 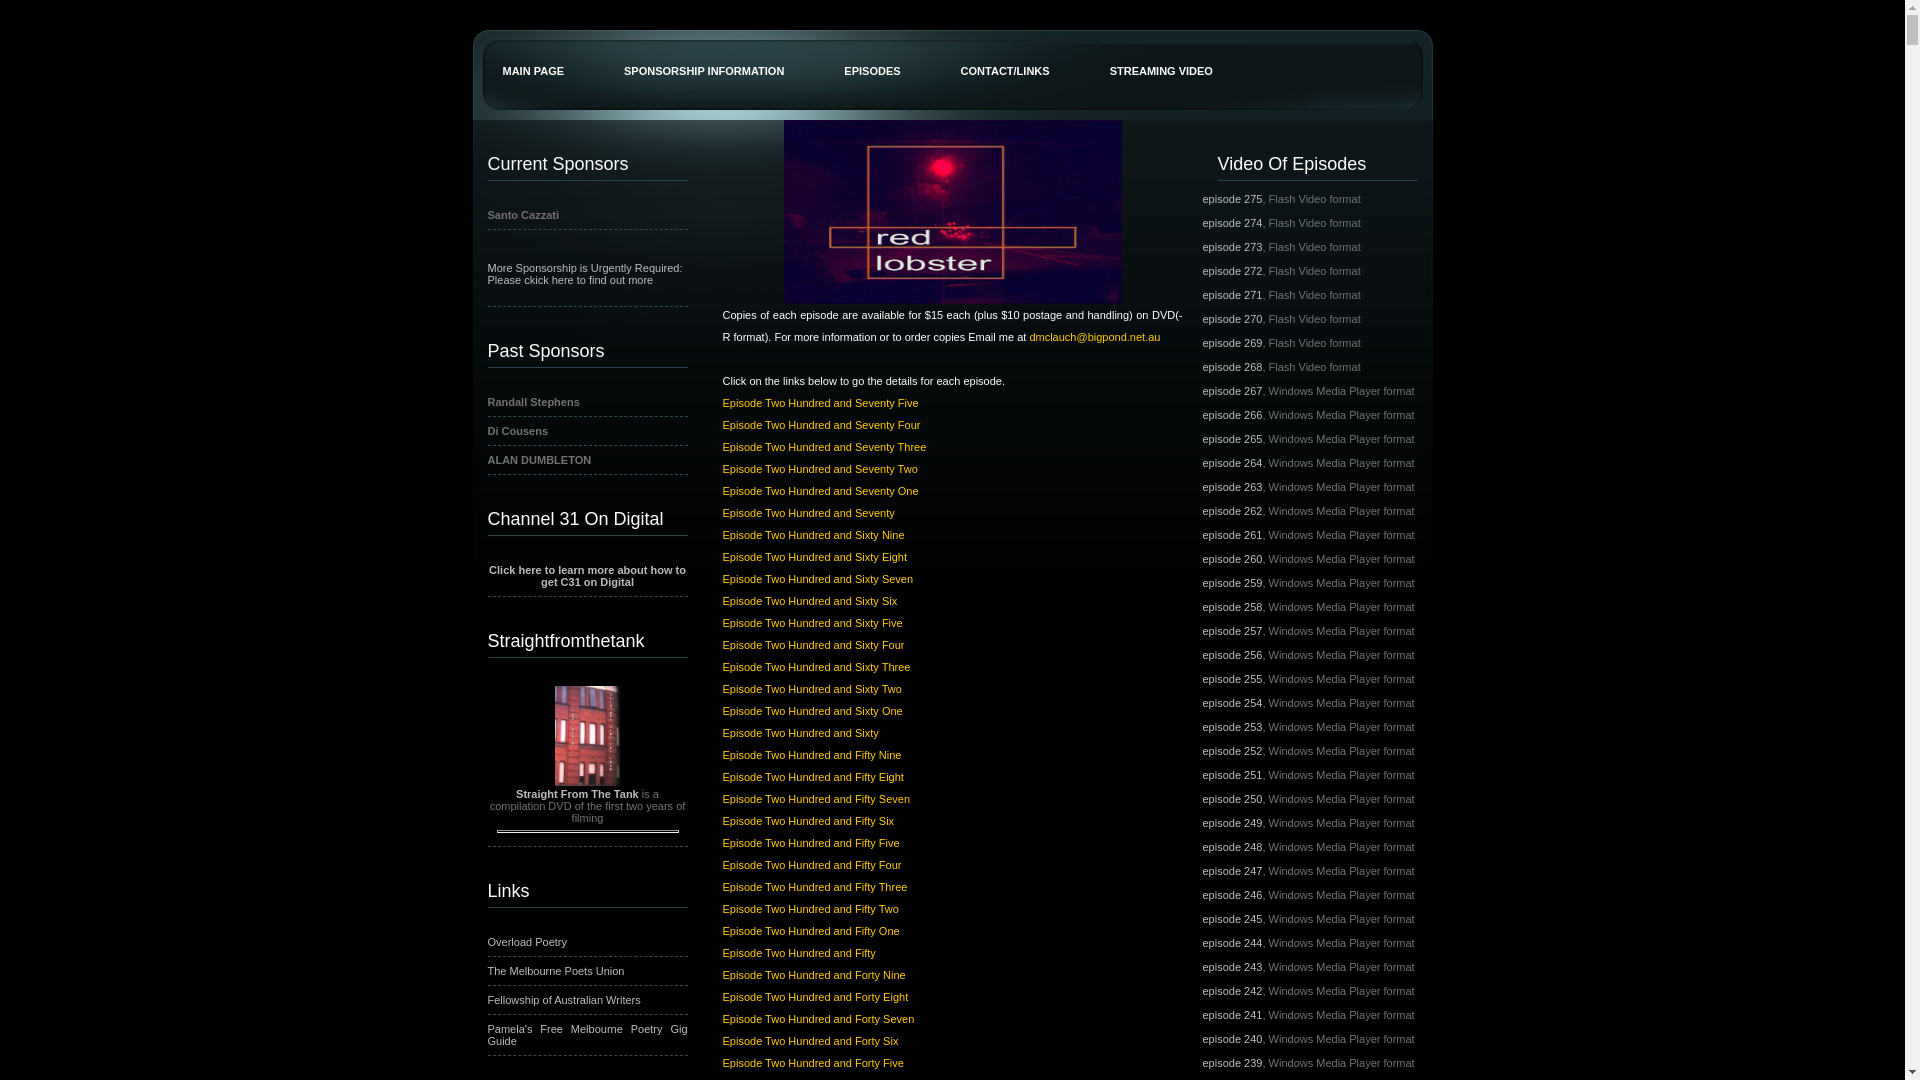 I want to click on episode 267, so click(x=1232, y=390).